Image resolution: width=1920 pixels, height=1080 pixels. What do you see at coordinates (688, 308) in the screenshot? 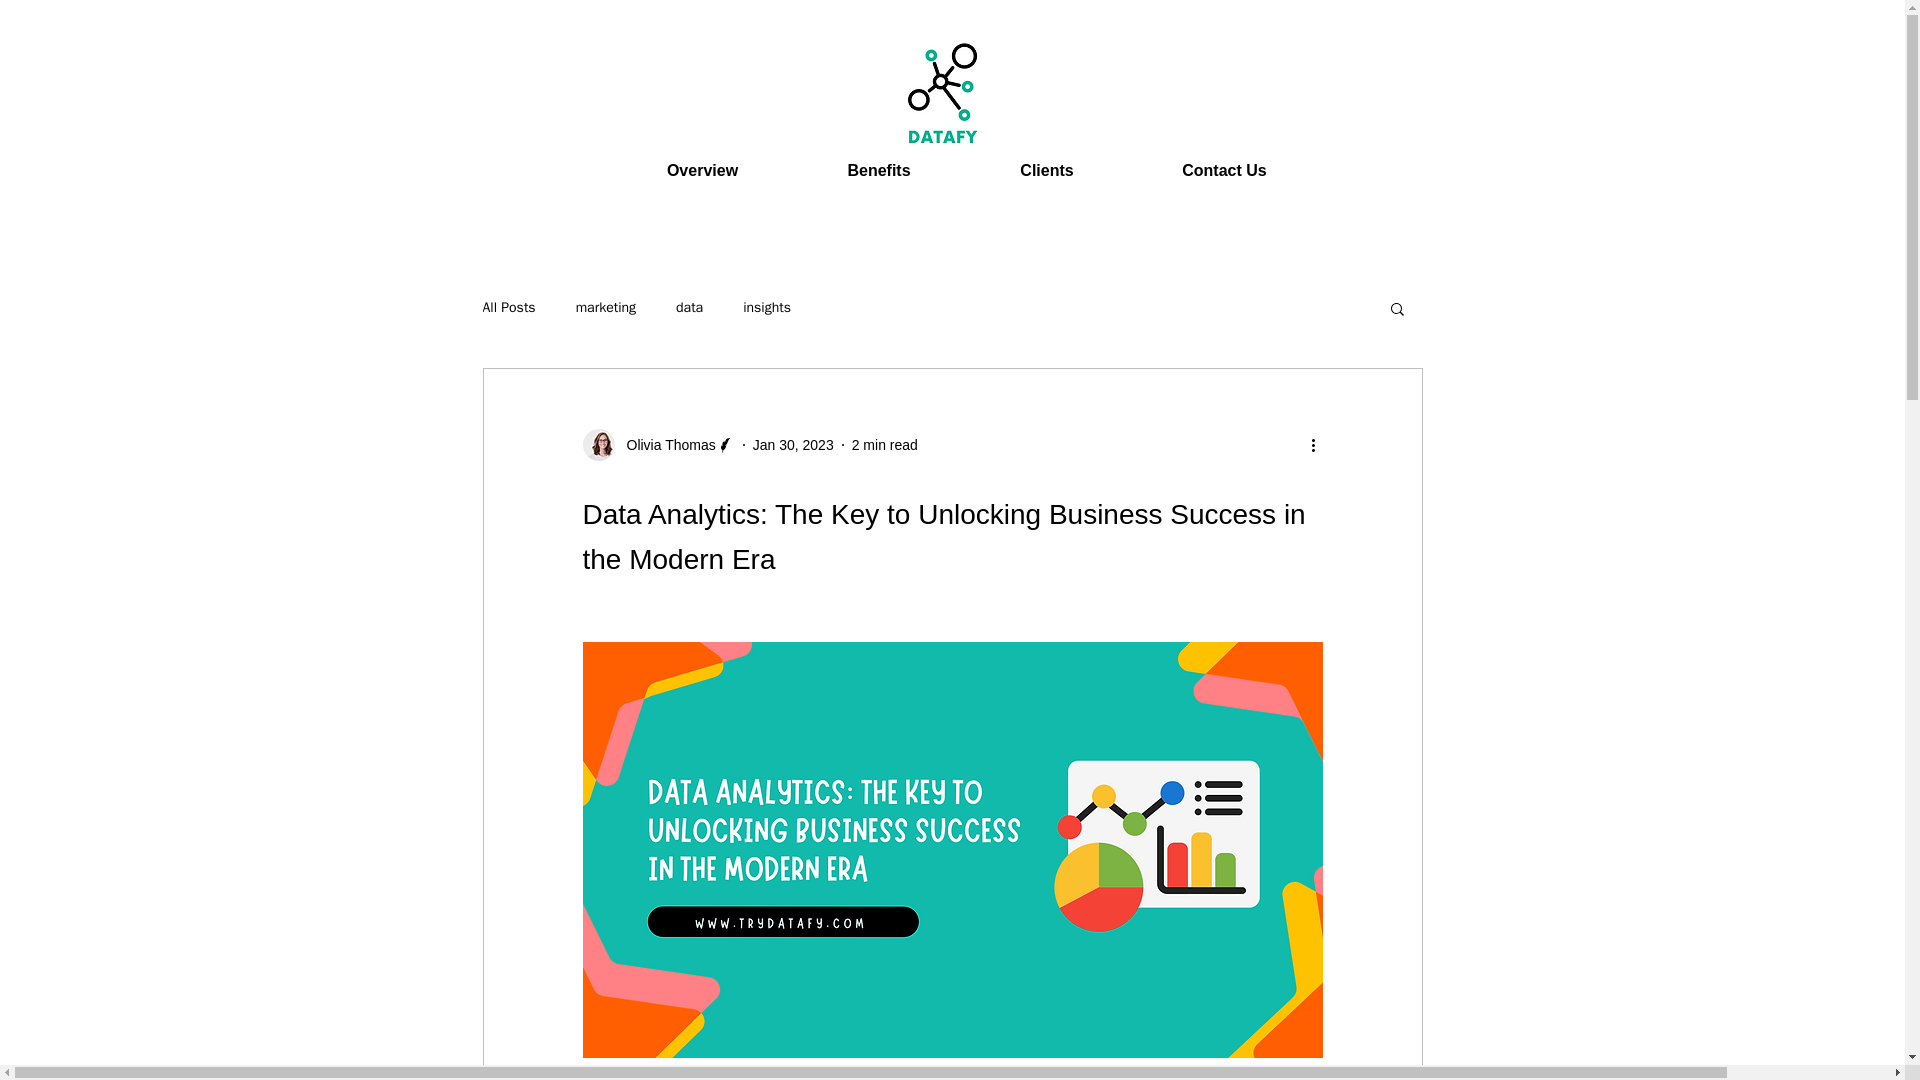
I see `data` at bounding box center [688, 308].